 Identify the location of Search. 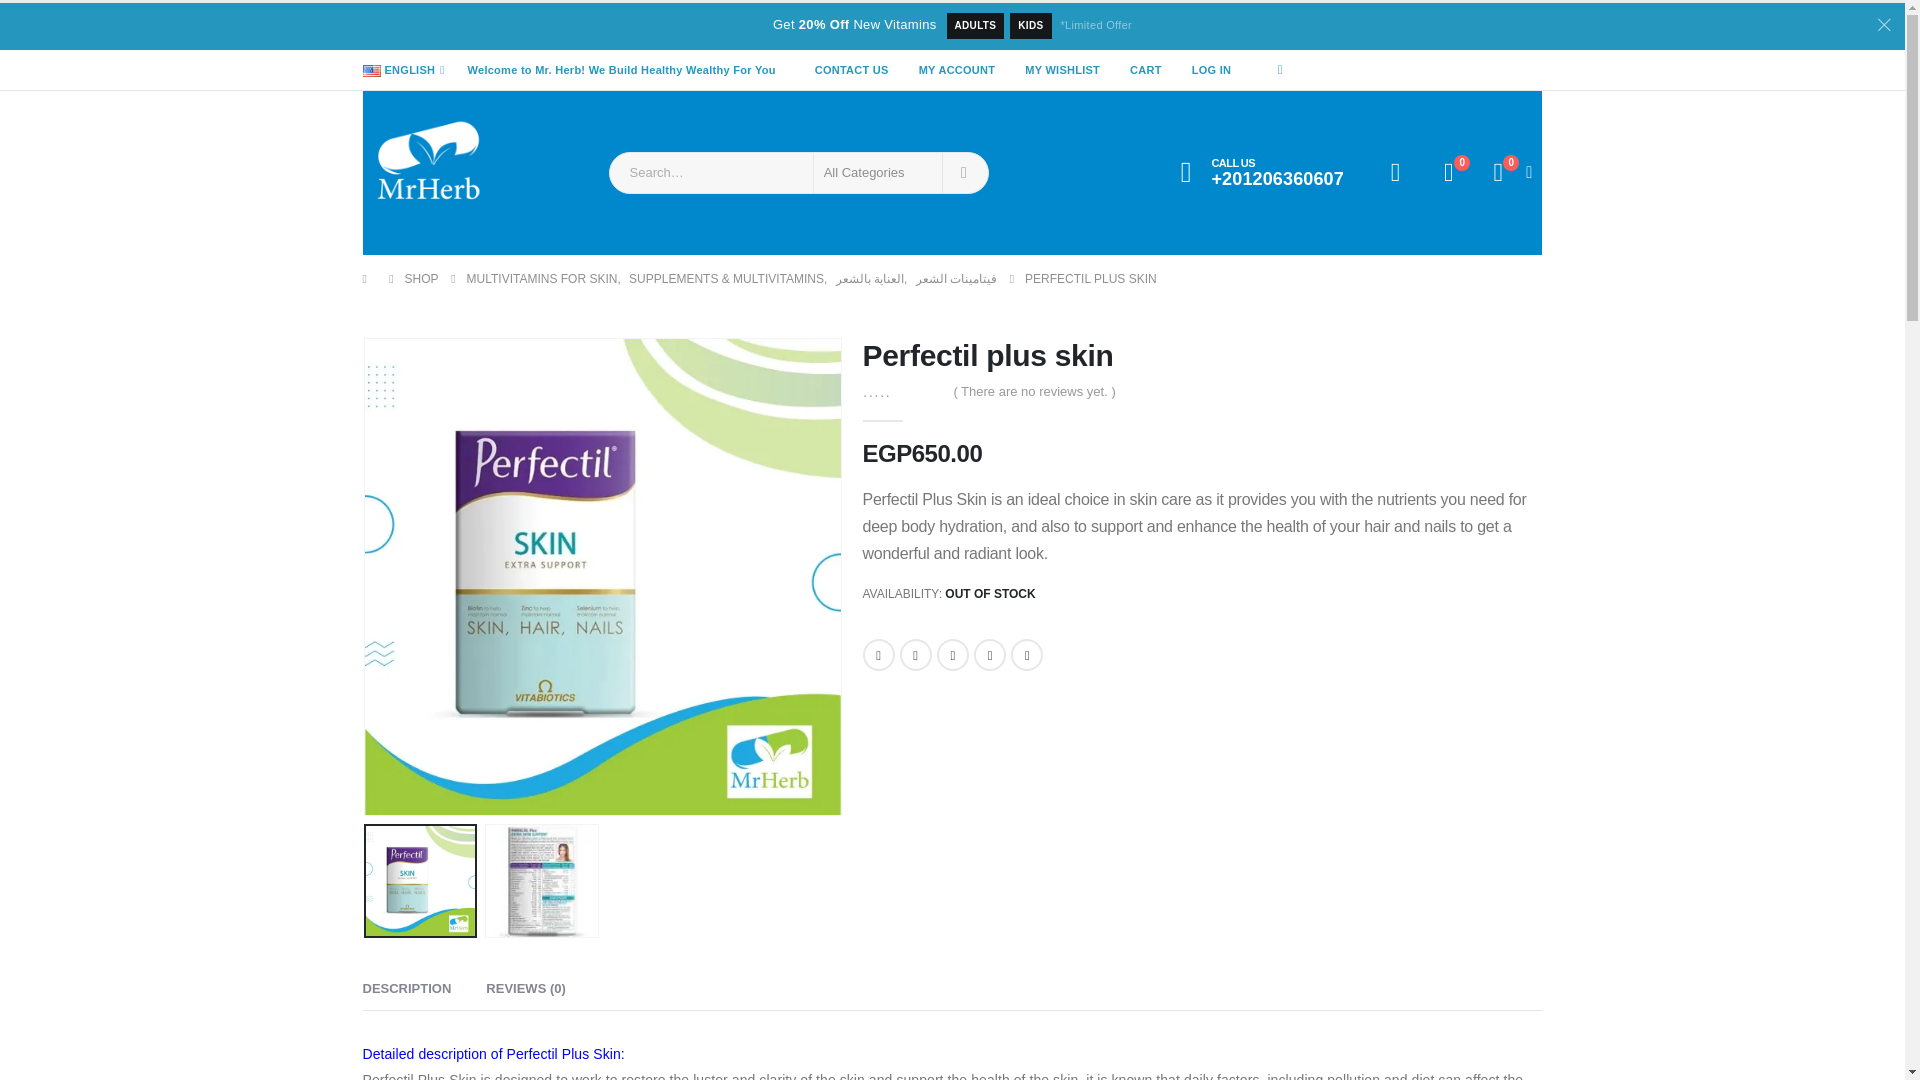
(964, 173).